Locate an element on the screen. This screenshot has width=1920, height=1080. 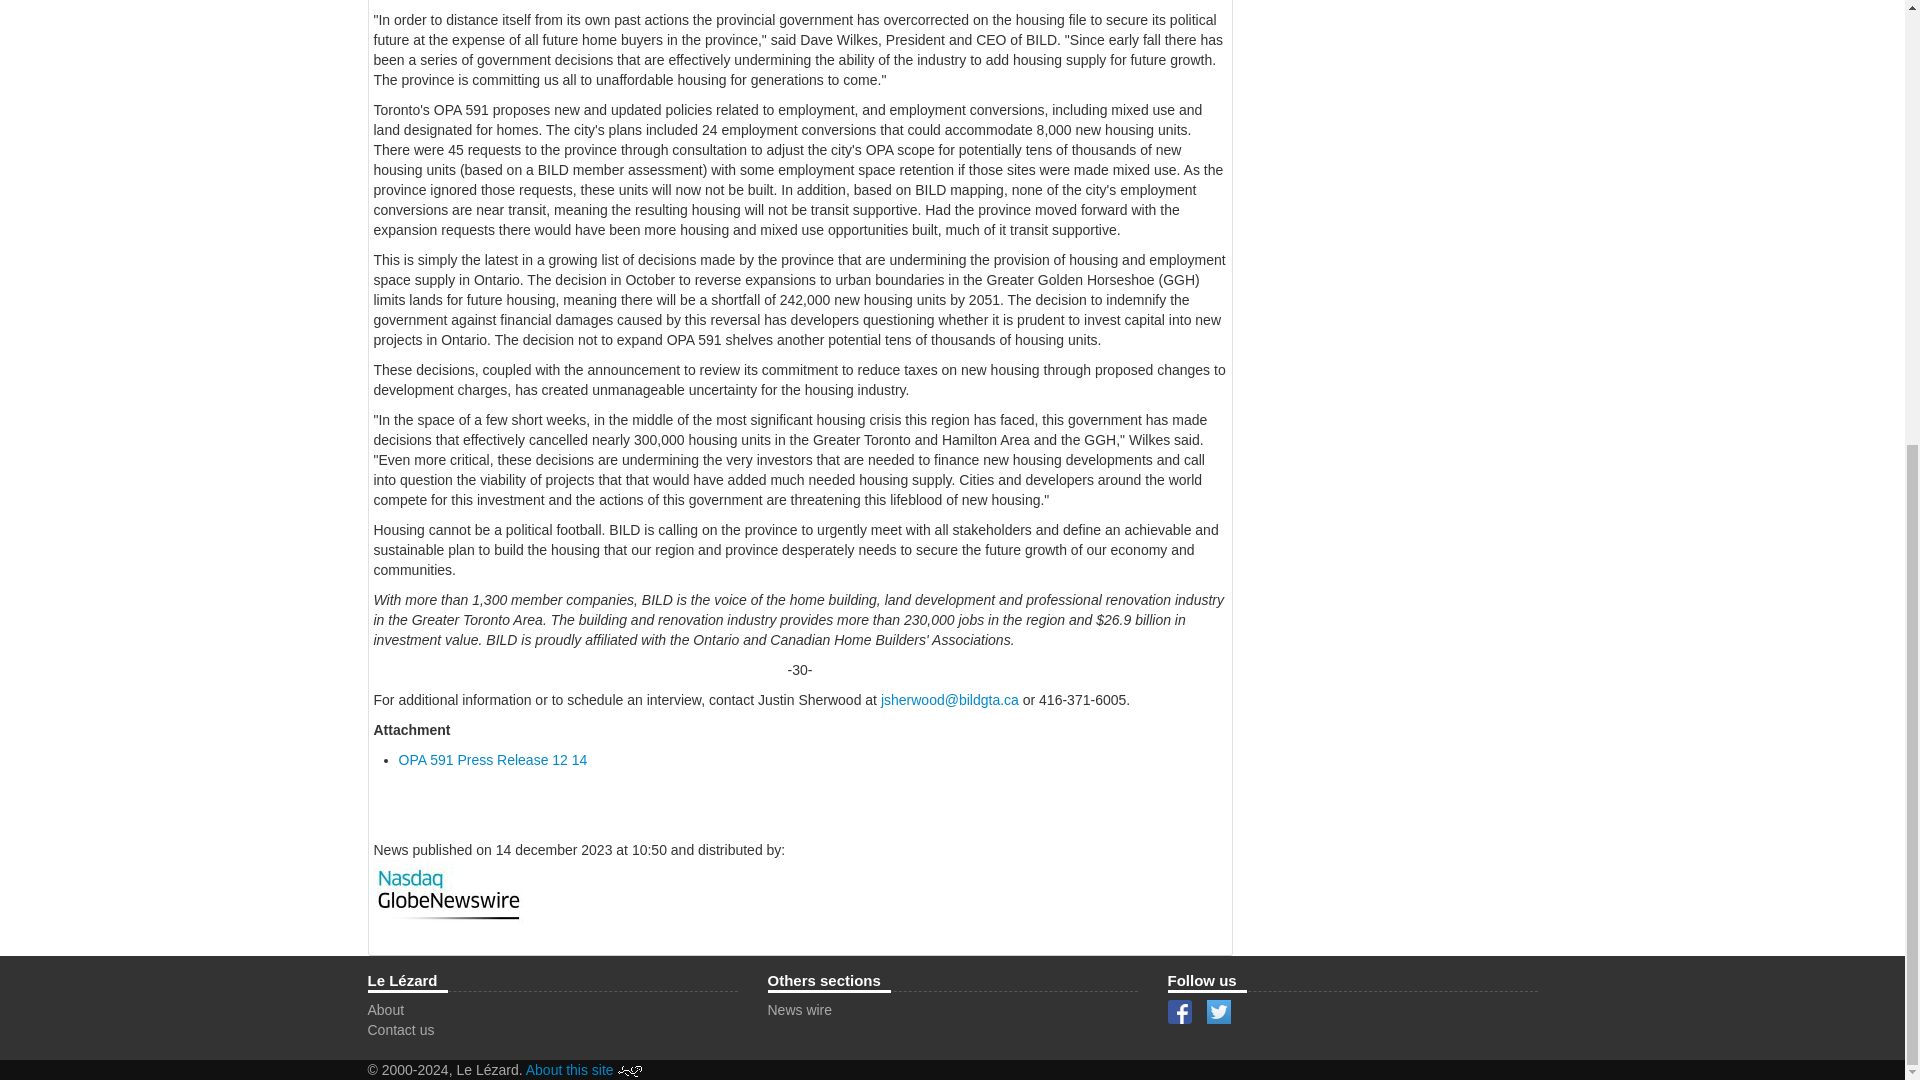
OPA 591 Press Release 12 14 is located at coordinates (492, 759).